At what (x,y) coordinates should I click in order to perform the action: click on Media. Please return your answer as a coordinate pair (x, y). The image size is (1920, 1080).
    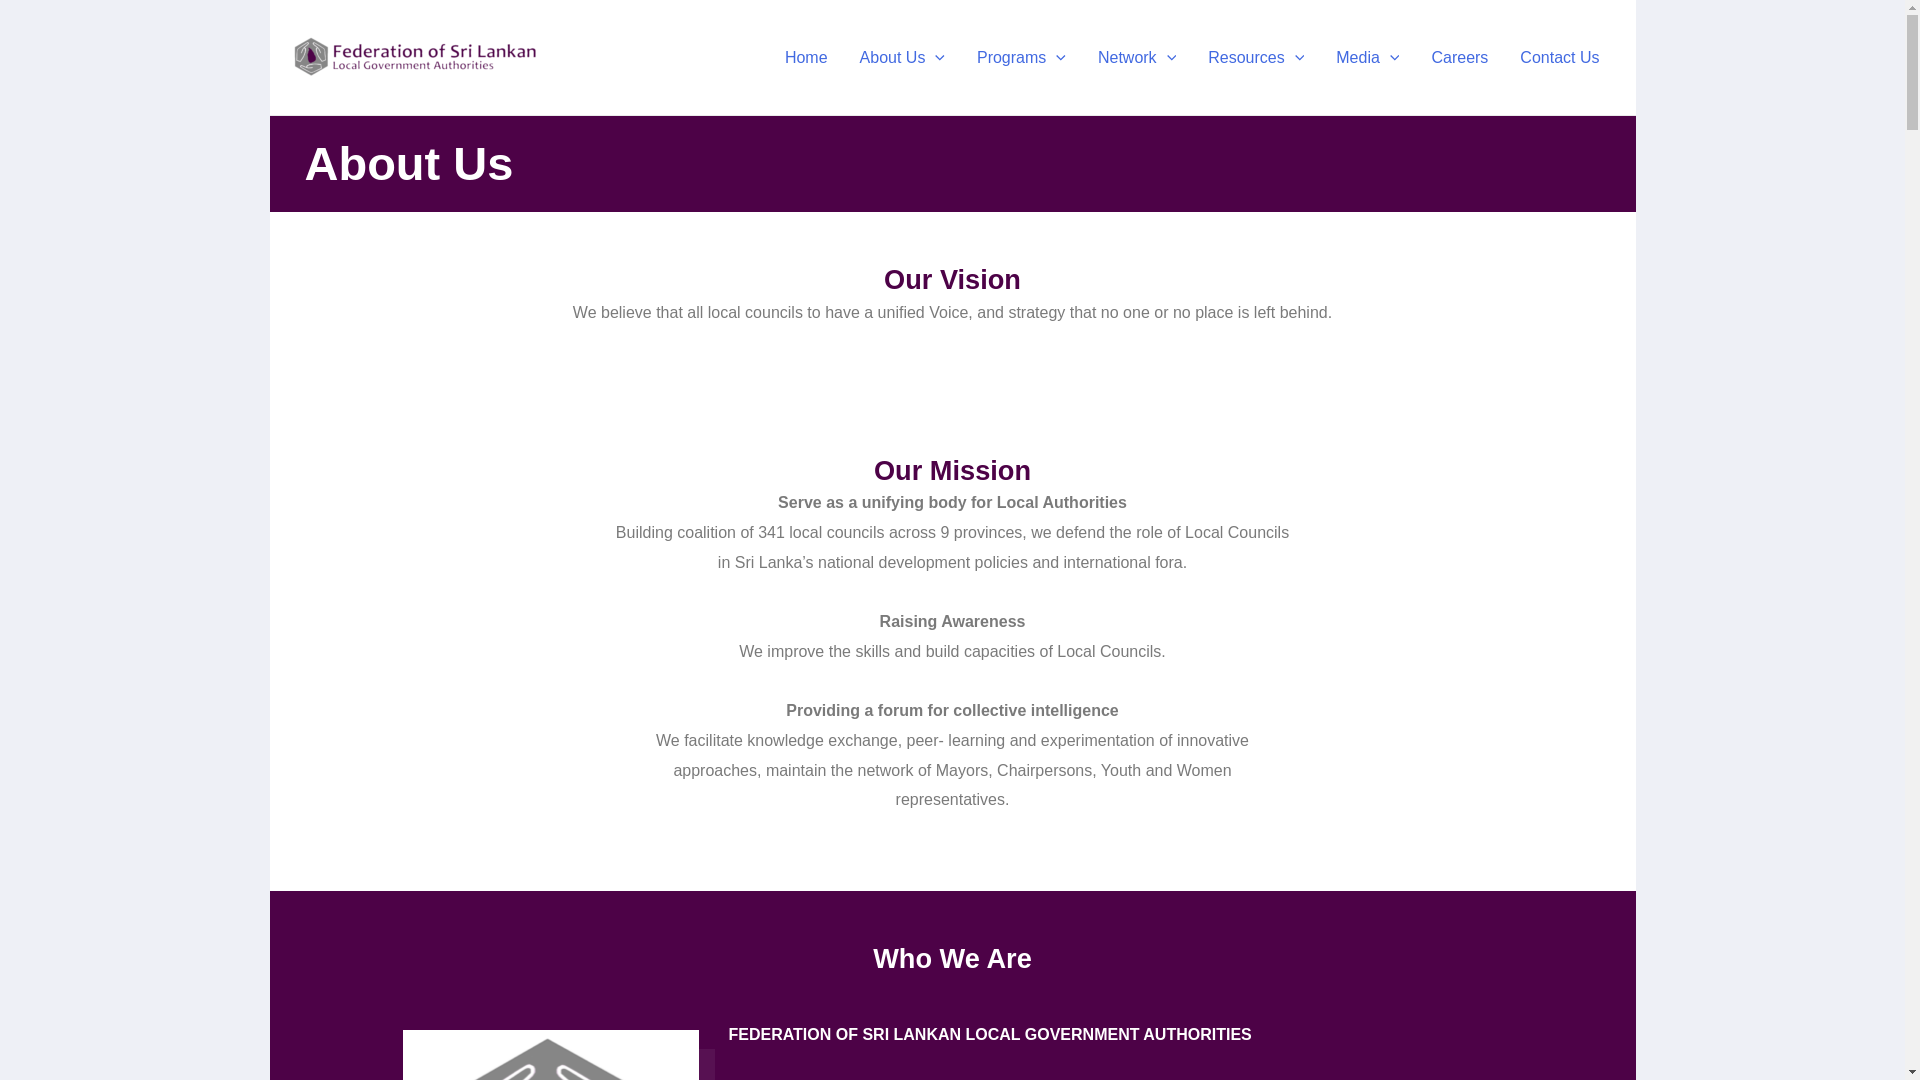
    Looking at the image, I should click on (1368, 56).